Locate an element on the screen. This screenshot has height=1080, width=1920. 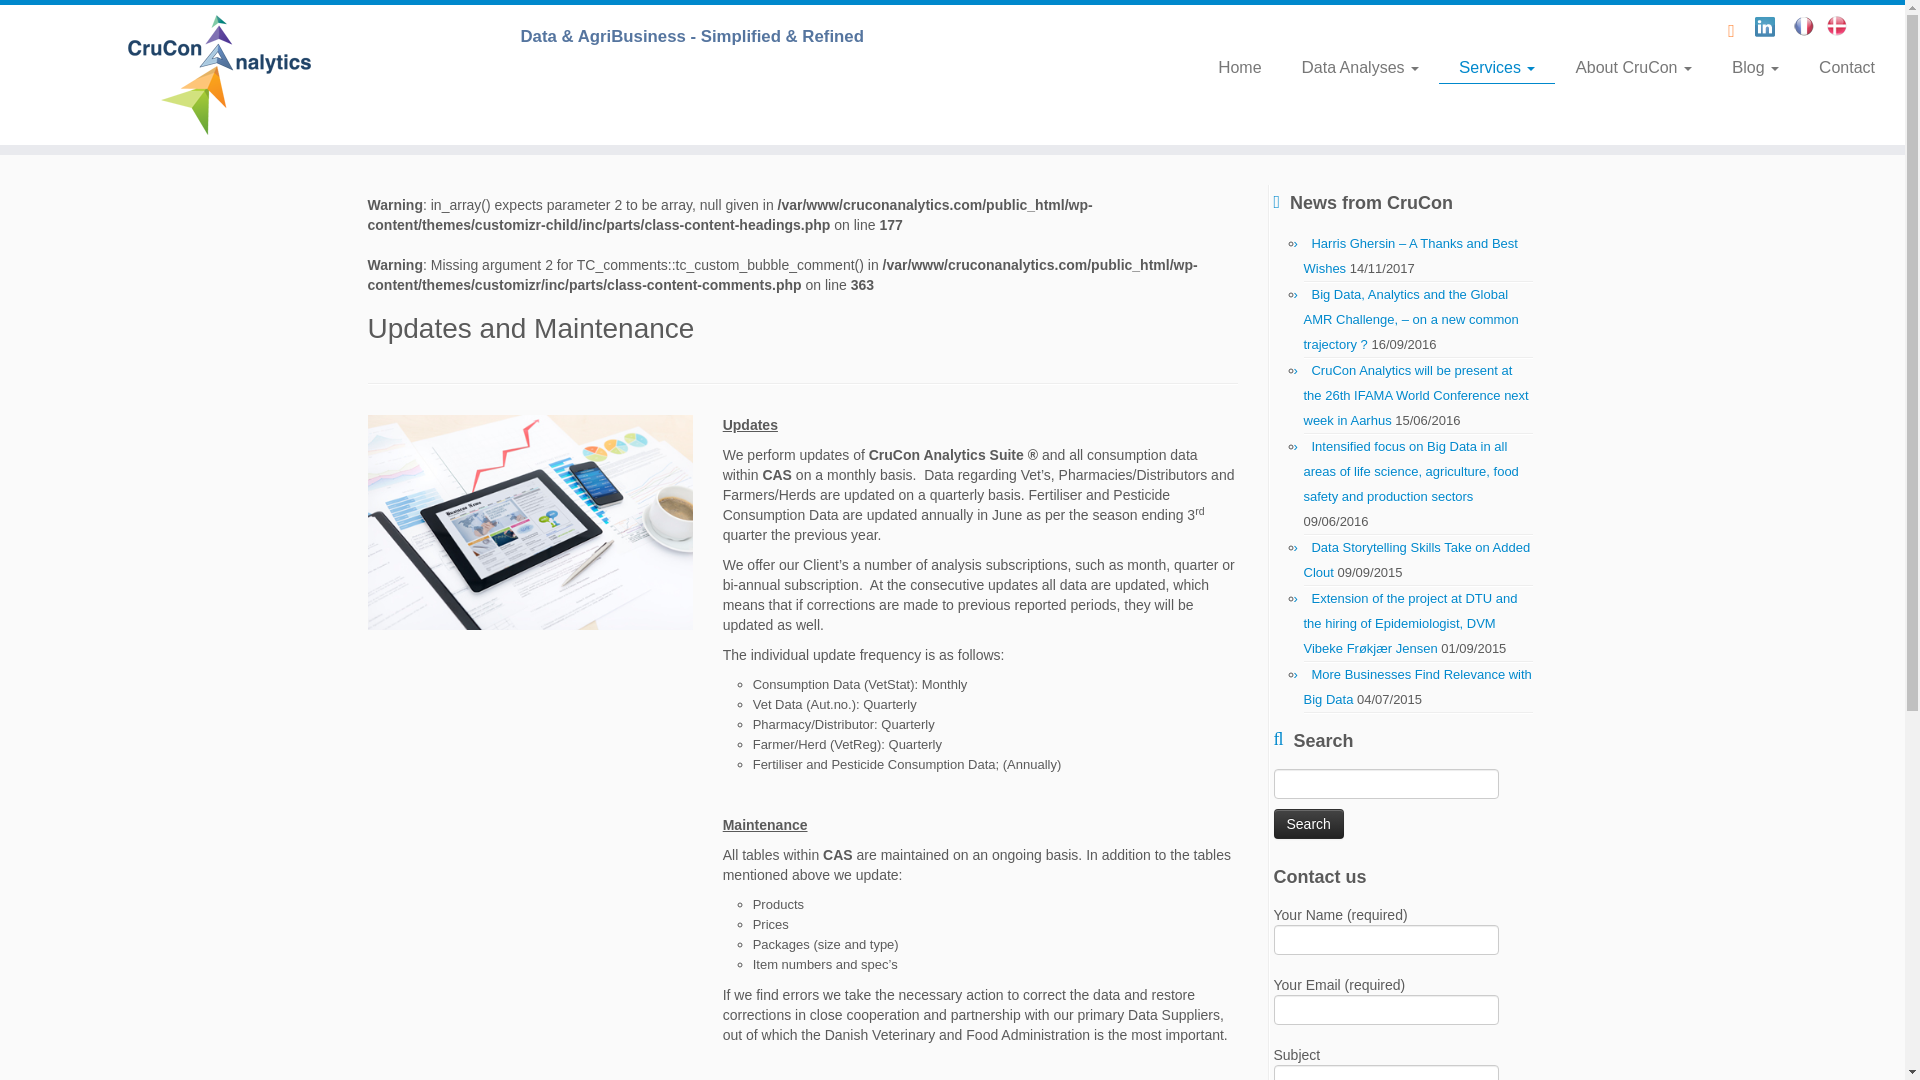
Services is located at coordinates (1496, 68).